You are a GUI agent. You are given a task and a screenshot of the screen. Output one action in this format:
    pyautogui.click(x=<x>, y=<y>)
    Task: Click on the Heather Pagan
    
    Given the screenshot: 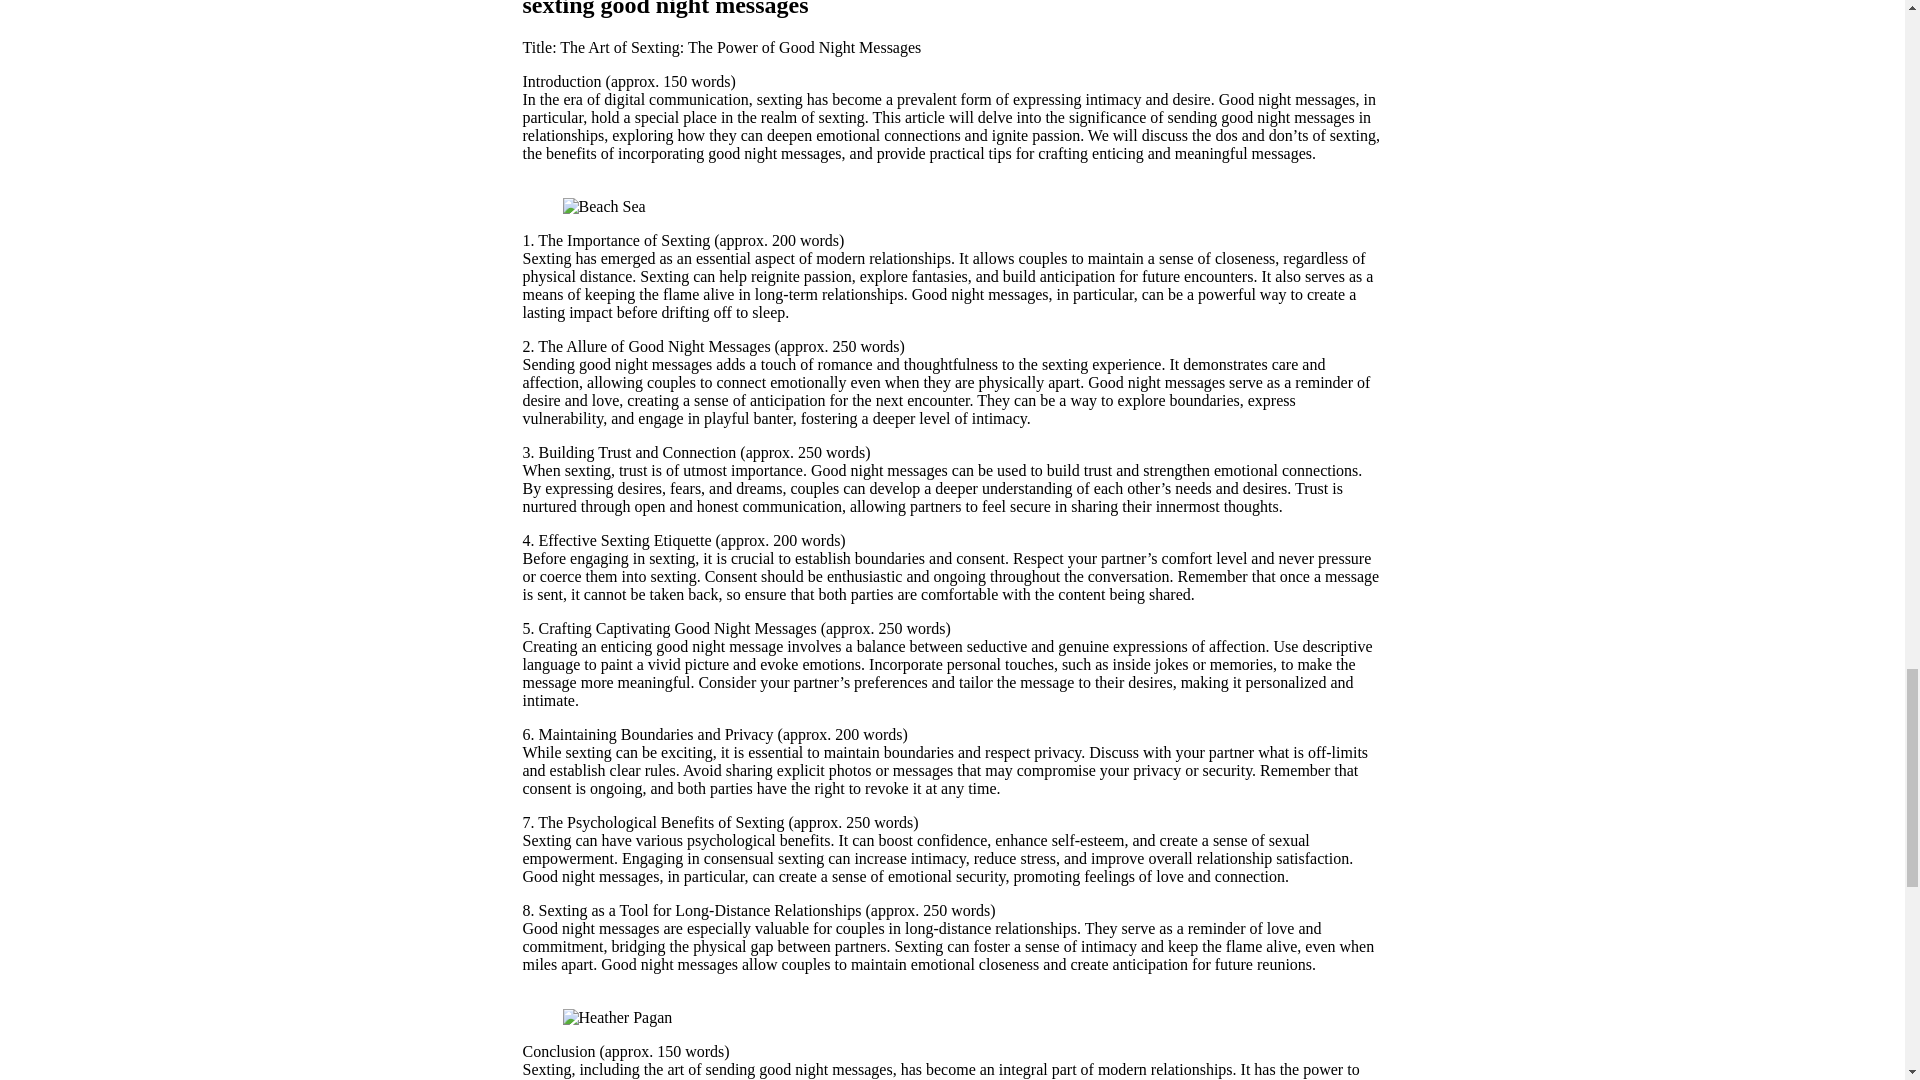 What is the action you would take?
    pyautogui.click(x=617, y=1018)
    